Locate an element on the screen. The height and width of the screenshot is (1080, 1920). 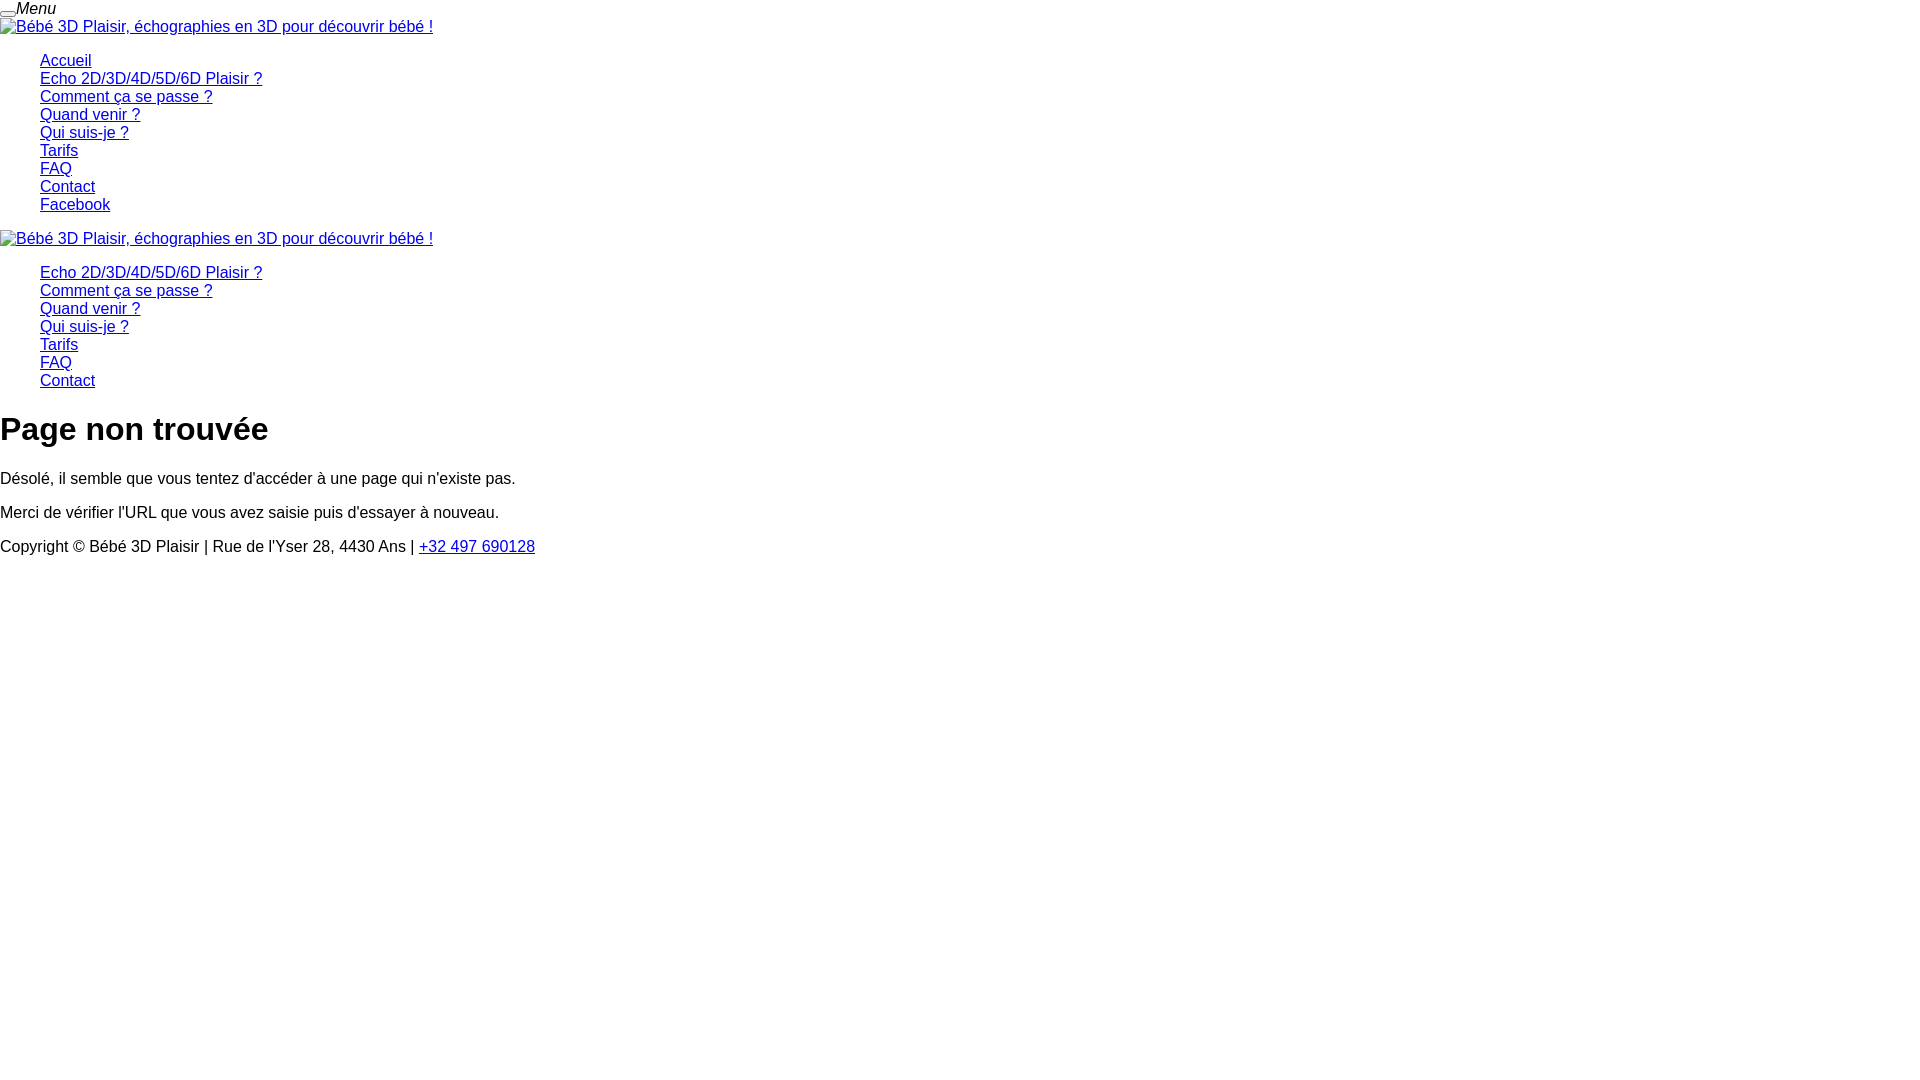
FAQ is located at coordinates (56, 168).